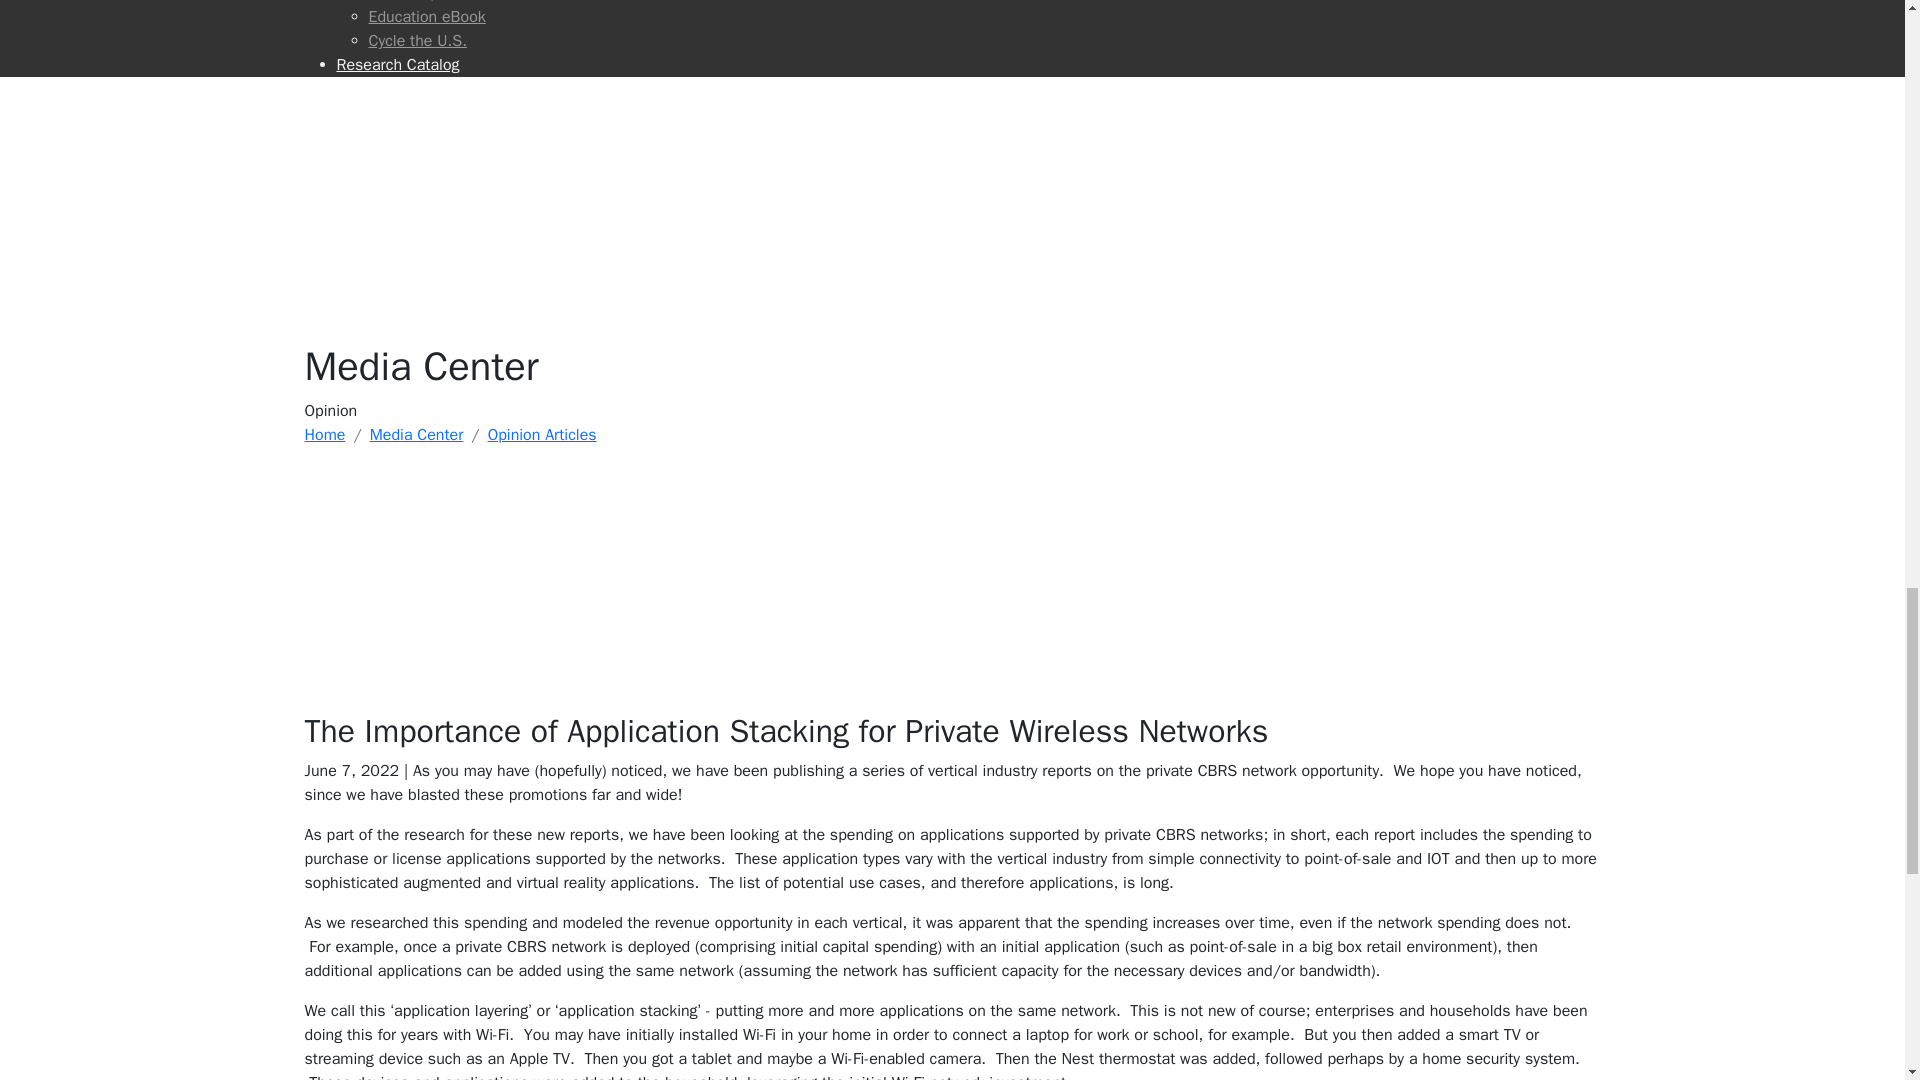  Describe the element at coordinates (417, 434) in the screenshot. I see `Media Center` at that location.